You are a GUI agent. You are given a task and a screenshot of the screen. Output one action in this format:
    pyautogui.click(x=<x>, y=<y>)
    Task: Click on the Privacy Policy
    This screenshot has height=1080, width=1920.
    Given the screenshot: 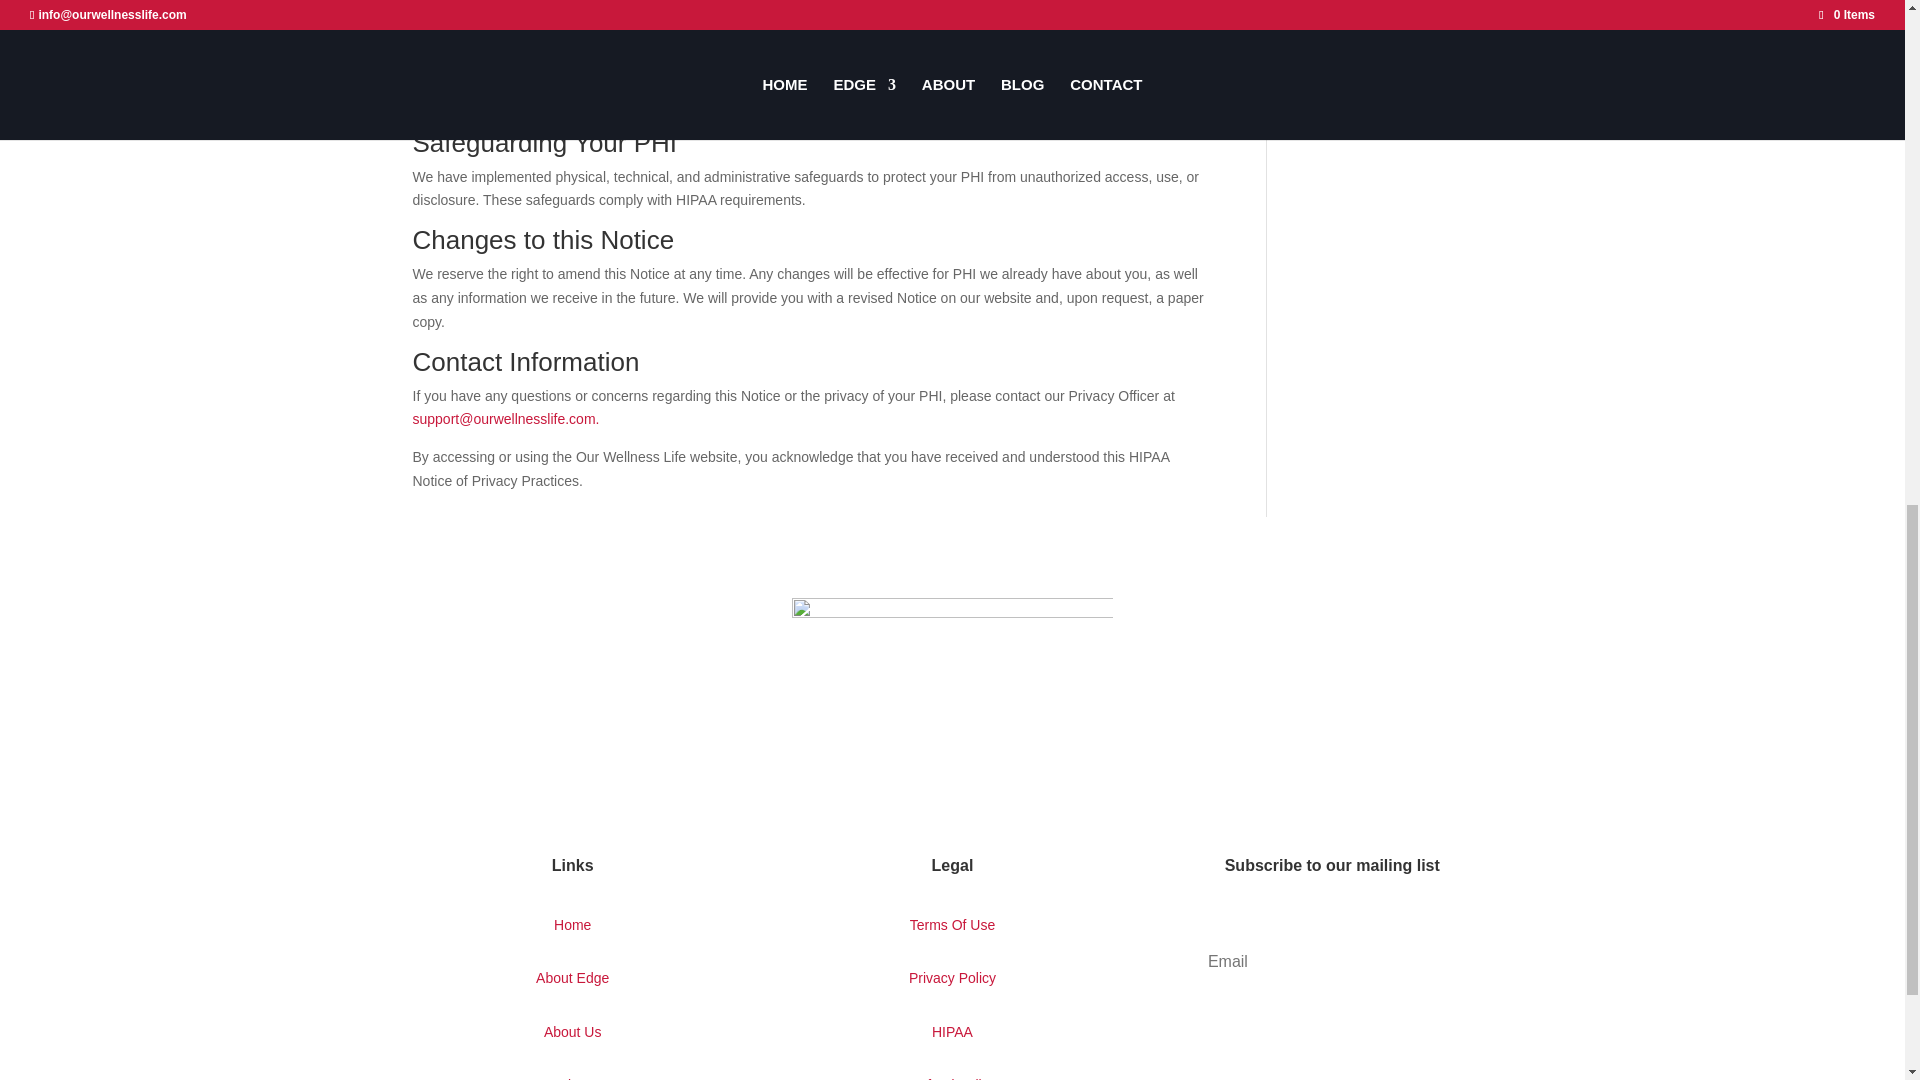 What is the action you would take?
    pyautogui.click(x=952, y=978)
    